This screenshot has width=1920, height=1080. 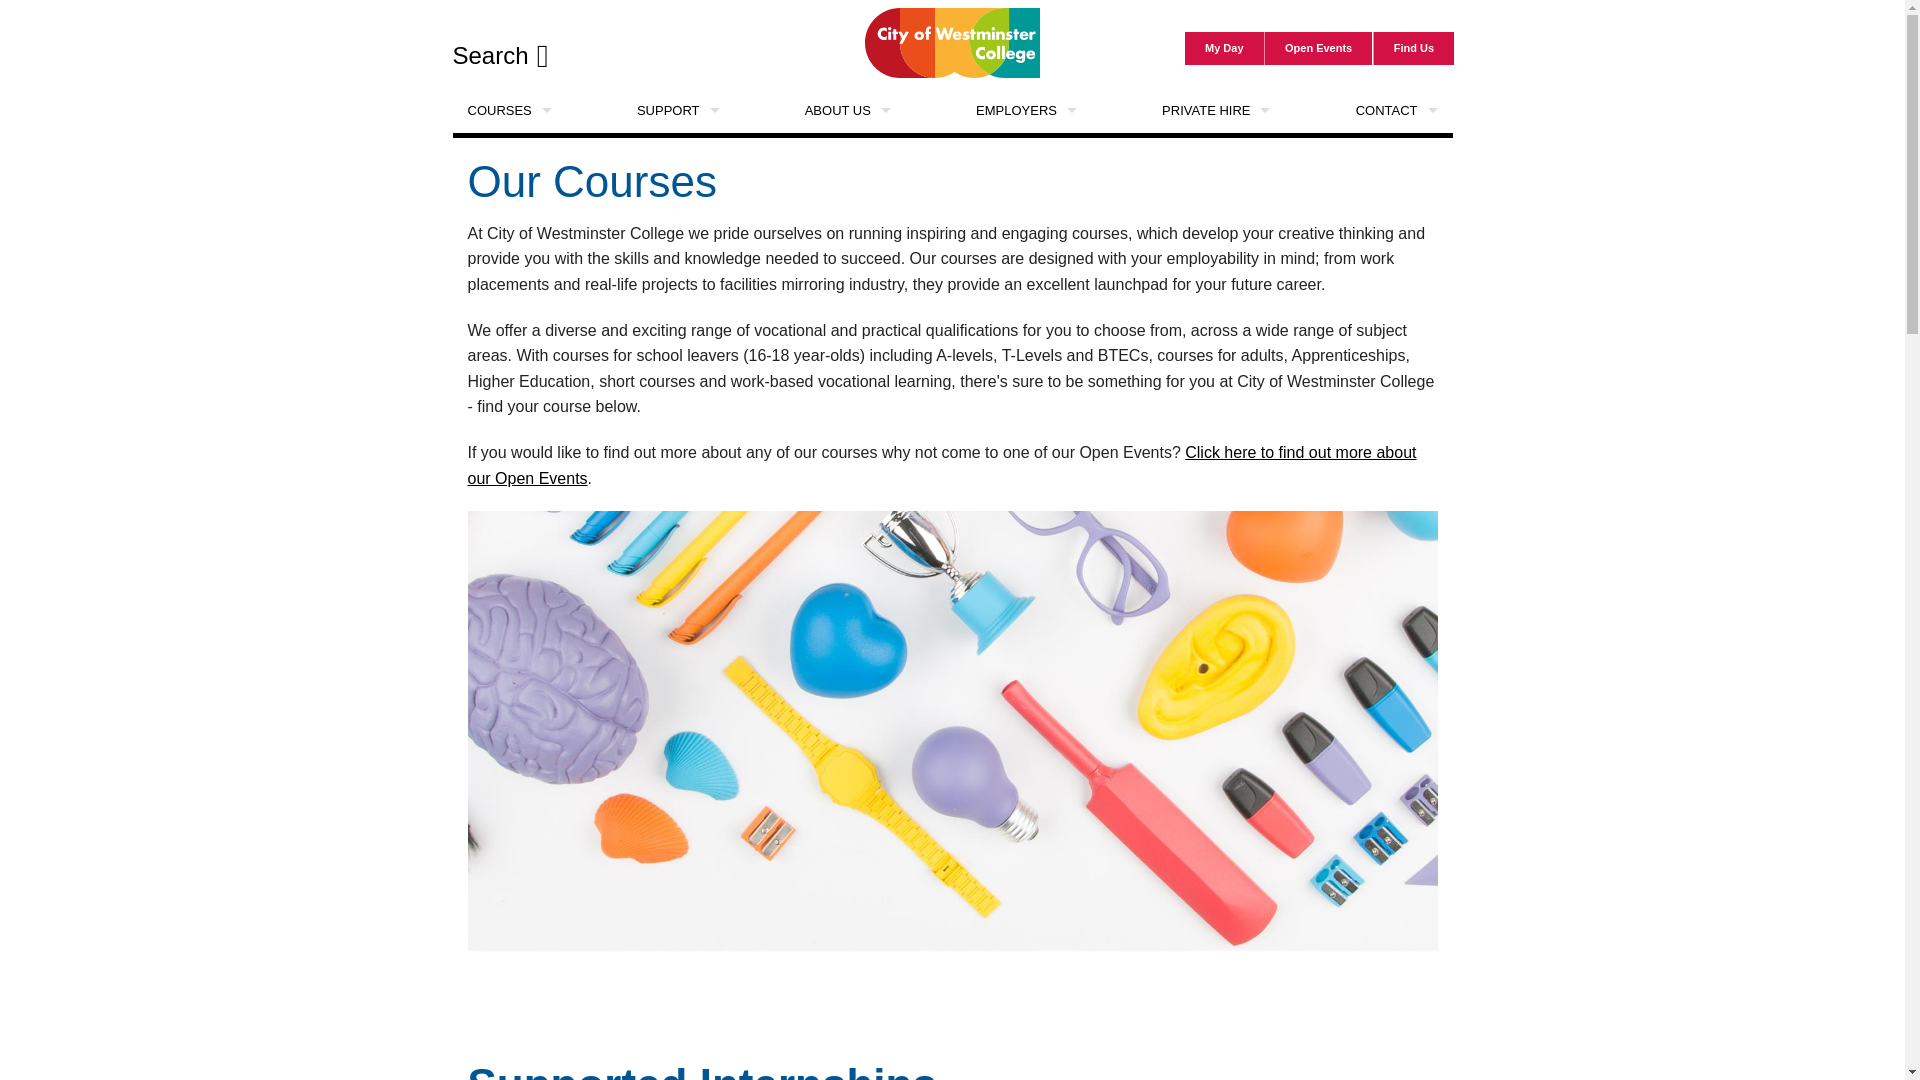 I want to click on ACCESS TO H.E. DIPLOMA, so click(x=613, y=155).